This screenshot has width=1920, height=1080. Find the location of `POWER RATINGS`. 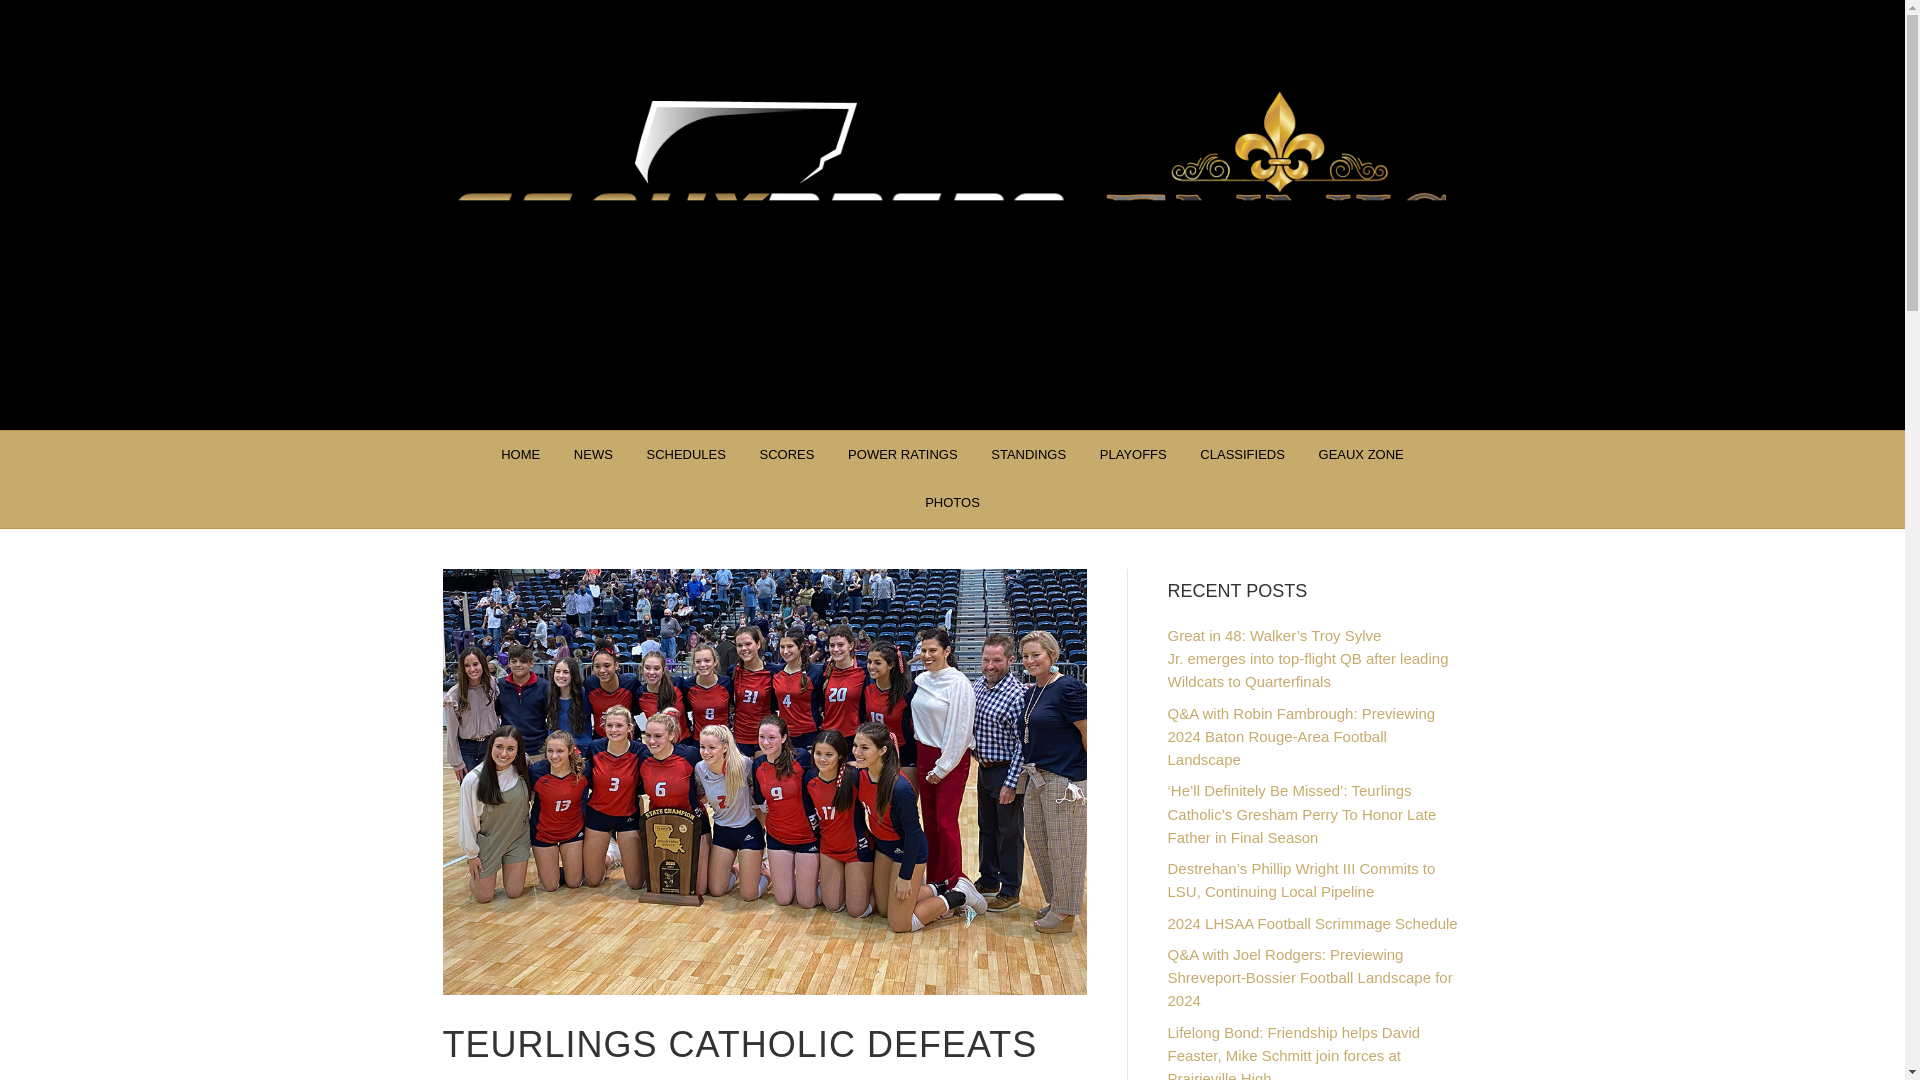

POWER RATINGS is located at coordinates (903, 454).